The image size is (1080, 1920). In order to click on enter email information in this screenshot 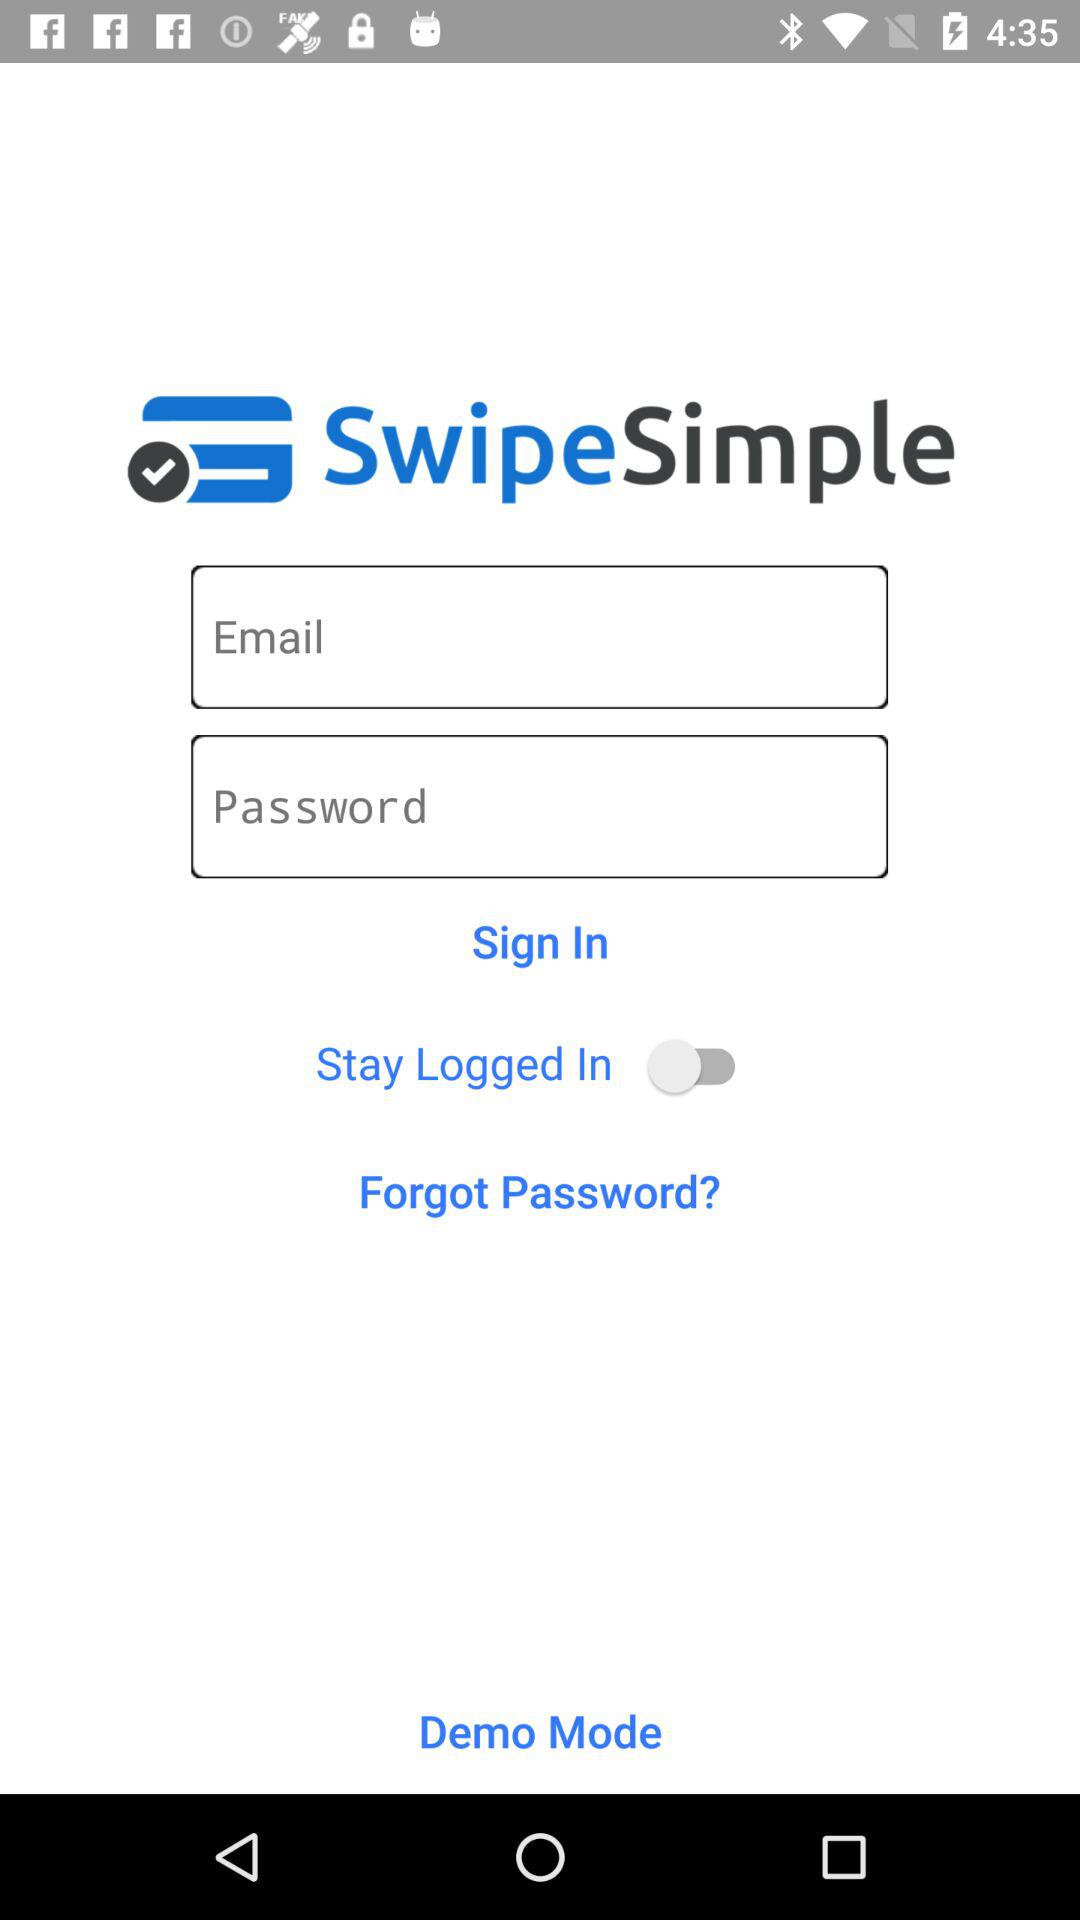, I will do `click(540, 636)`.